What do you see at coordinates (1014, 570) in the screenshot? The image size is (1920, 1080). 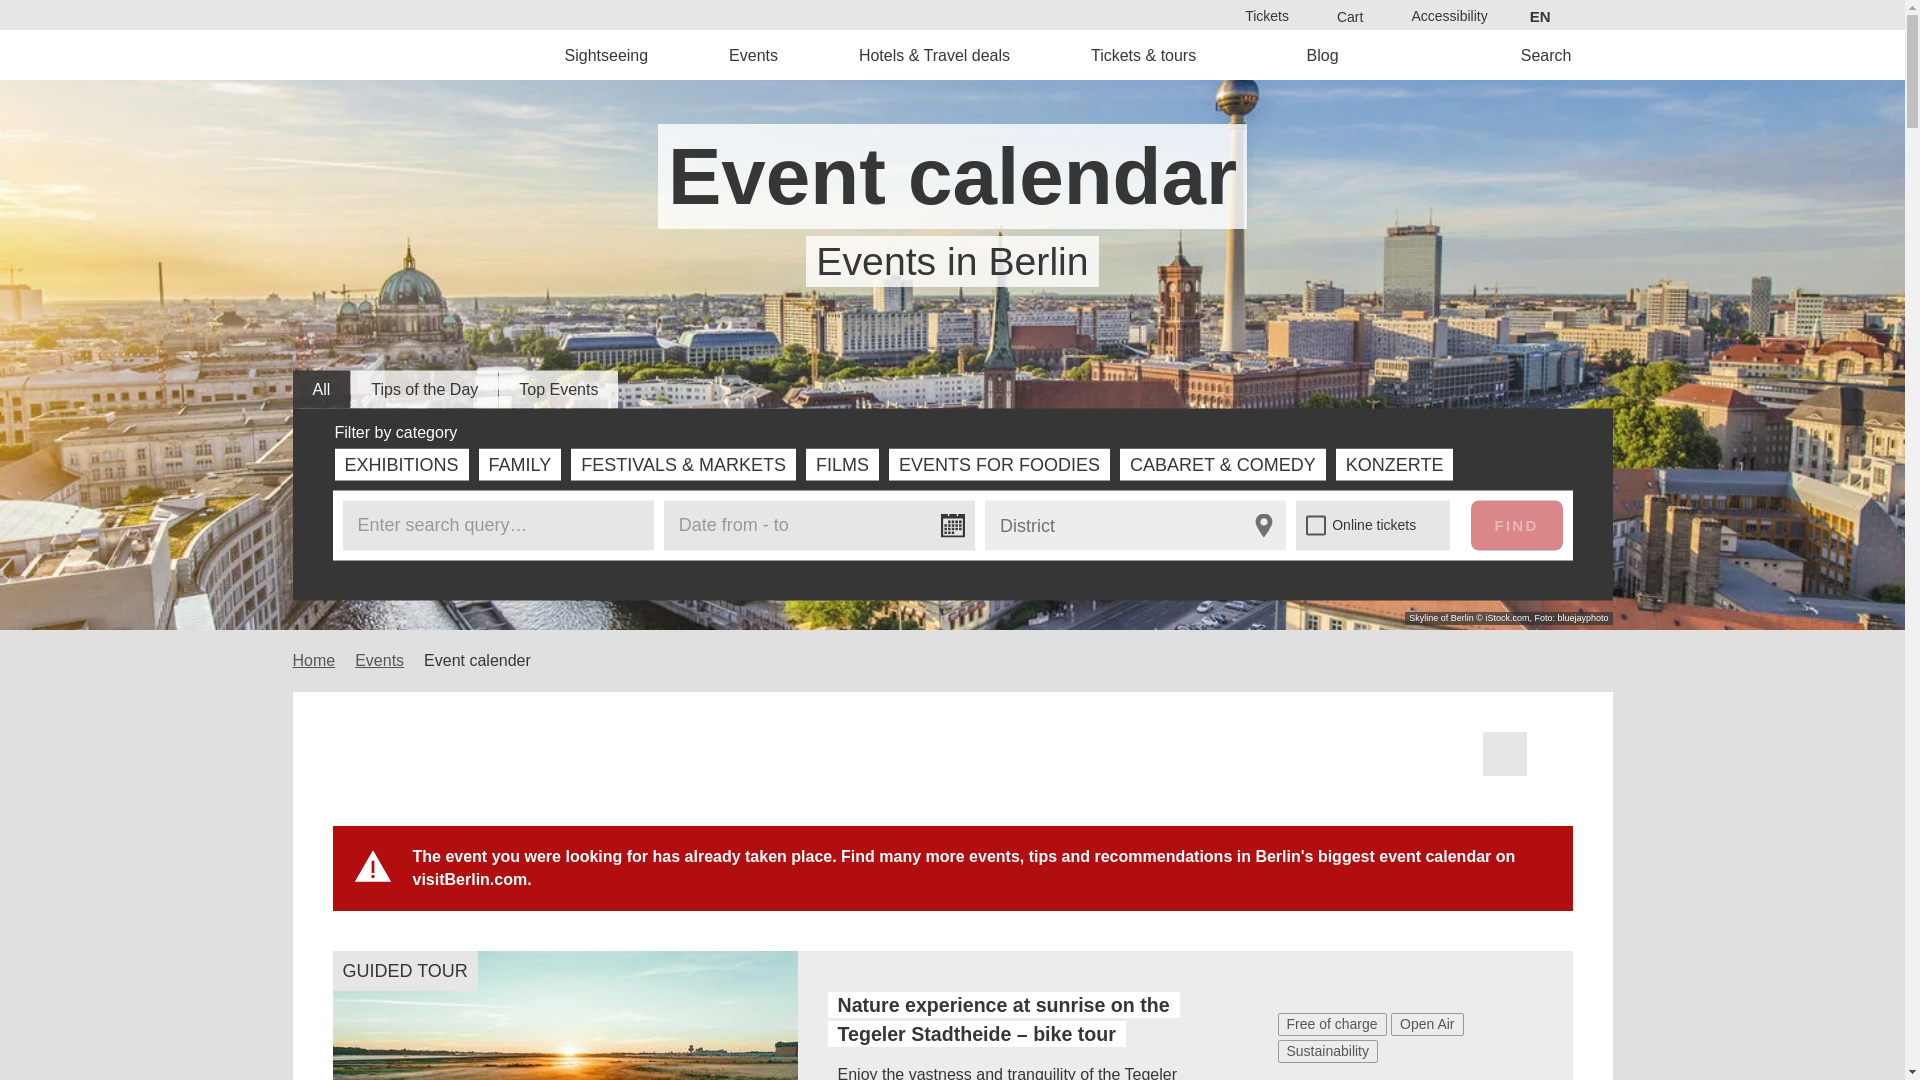 I see `Find` at bounding box center [1014, 570].